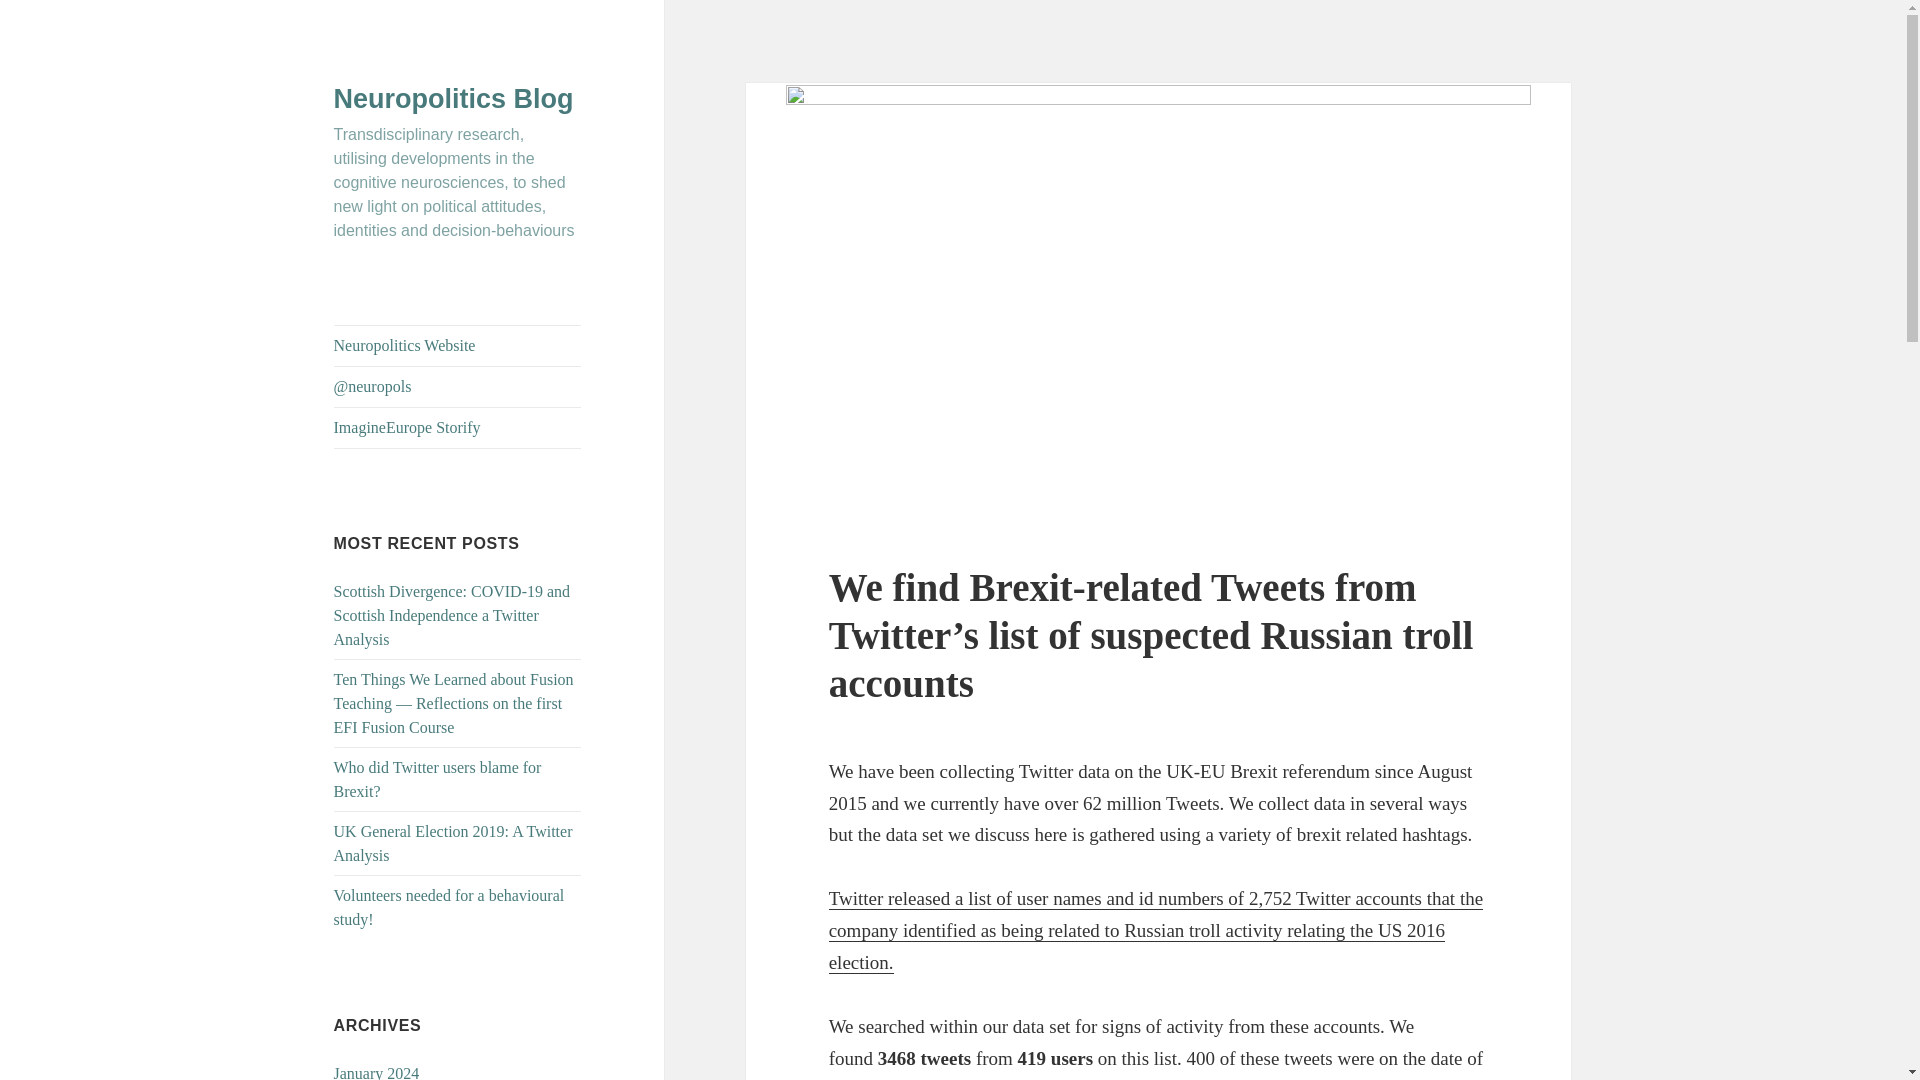 This screenshot has height=1080, width=1920. Describe the element at coordinates (438, 780) in the screenshot. I see `Who did Twitter users blame for Brexit?` at that location.